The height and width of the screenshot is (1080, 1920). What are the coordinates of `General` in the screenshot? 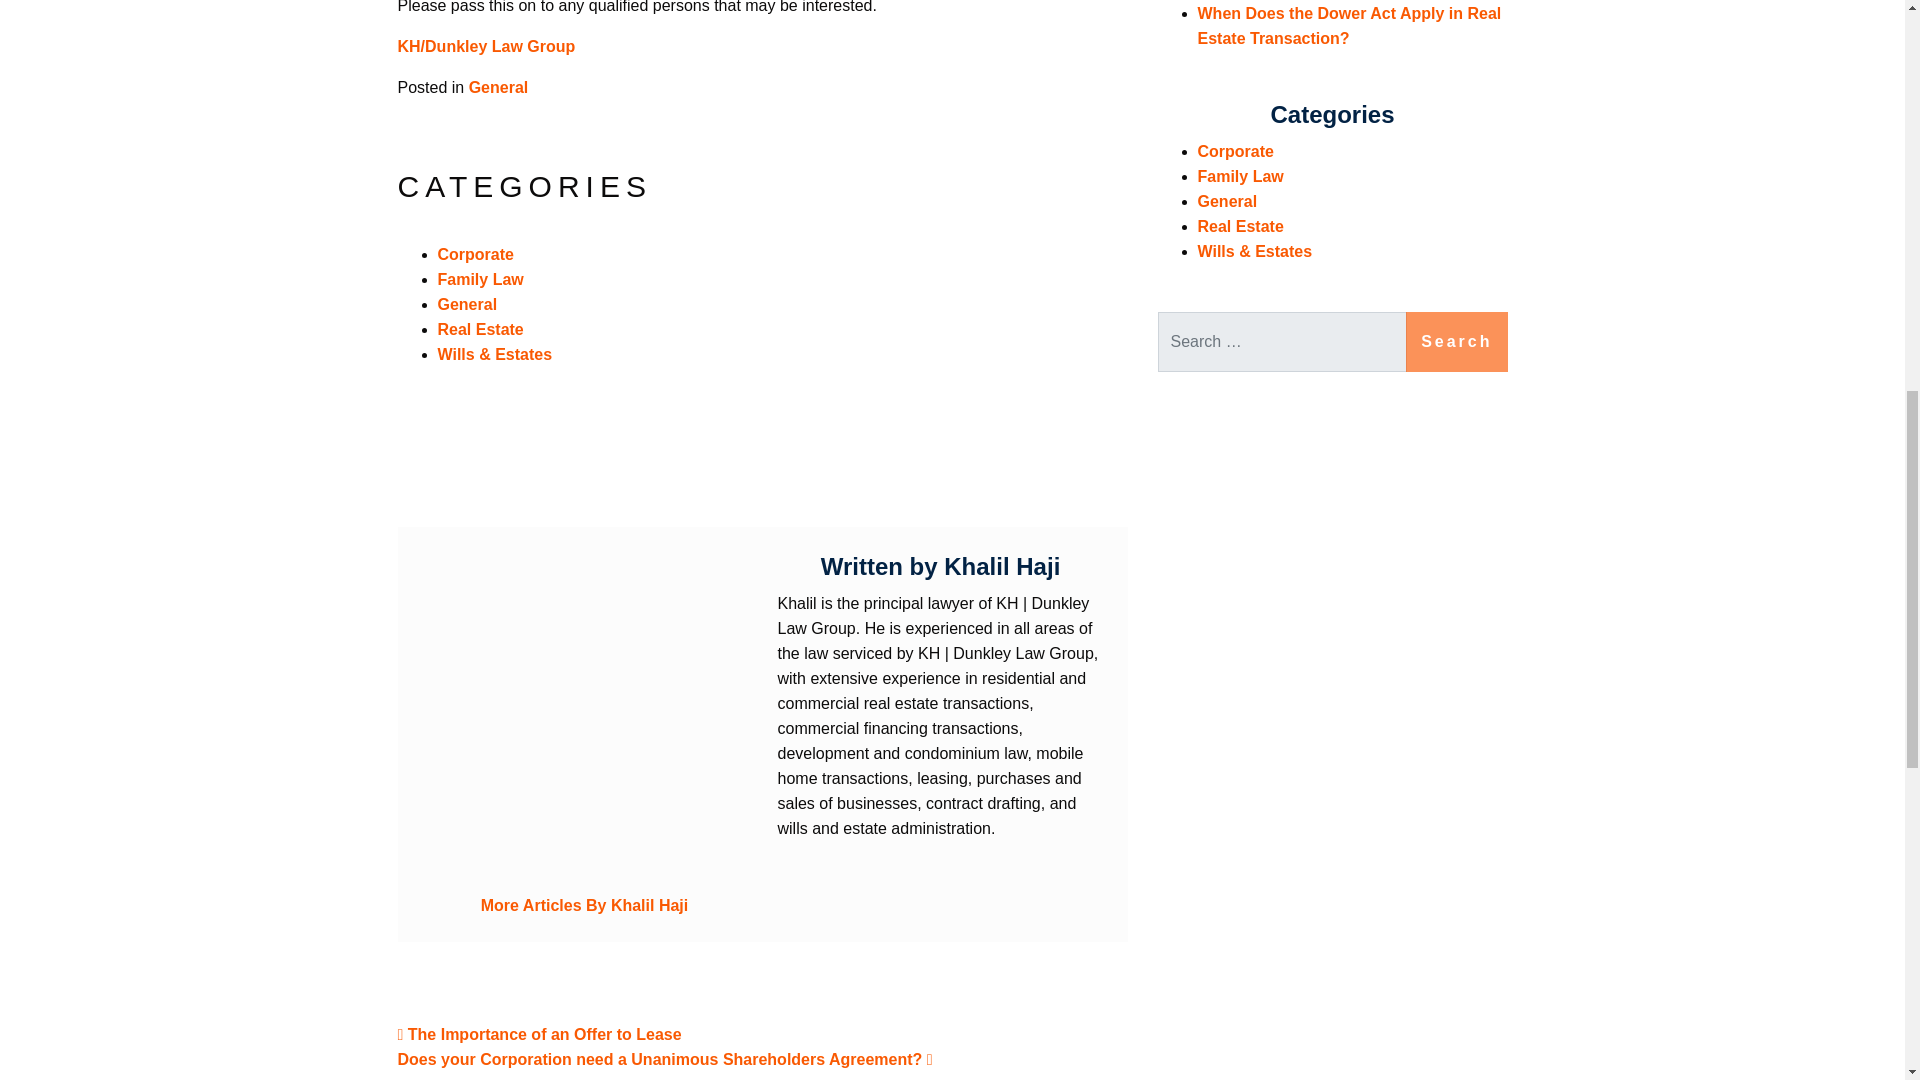 It's located at (498, 87).